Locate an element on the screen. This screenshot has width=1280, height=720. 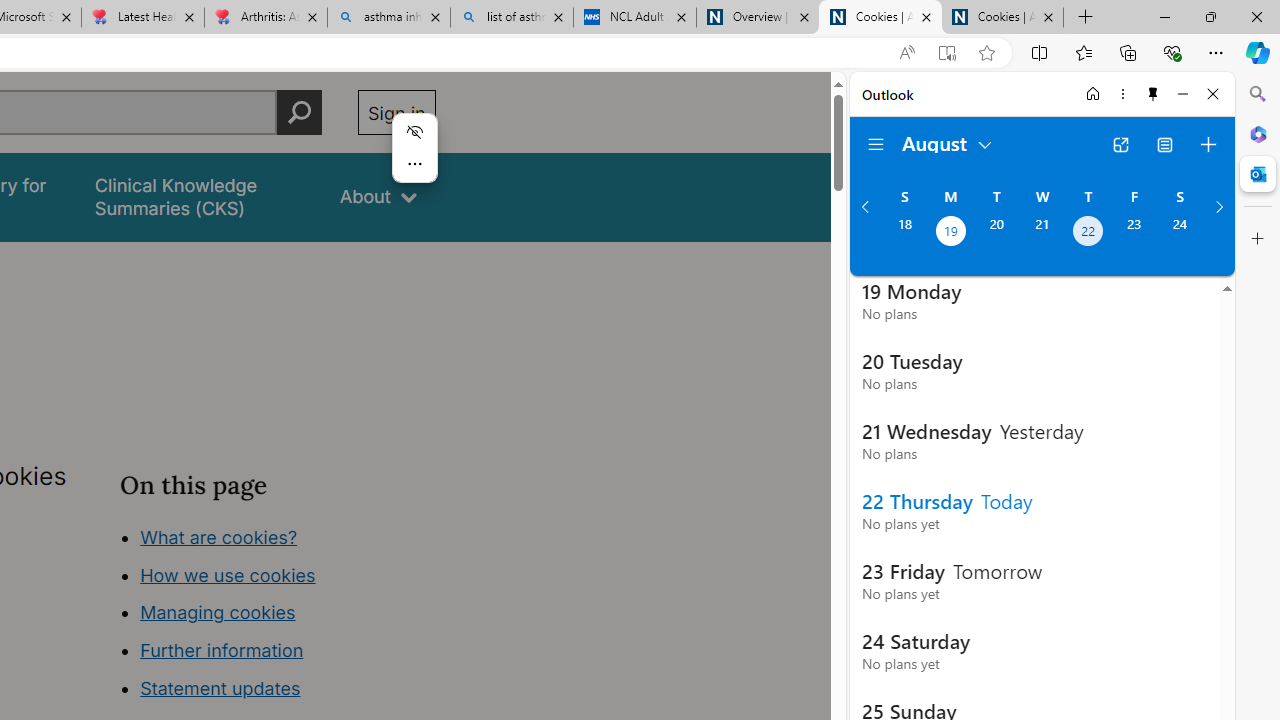
Further information is located at coordinates (222, 650).